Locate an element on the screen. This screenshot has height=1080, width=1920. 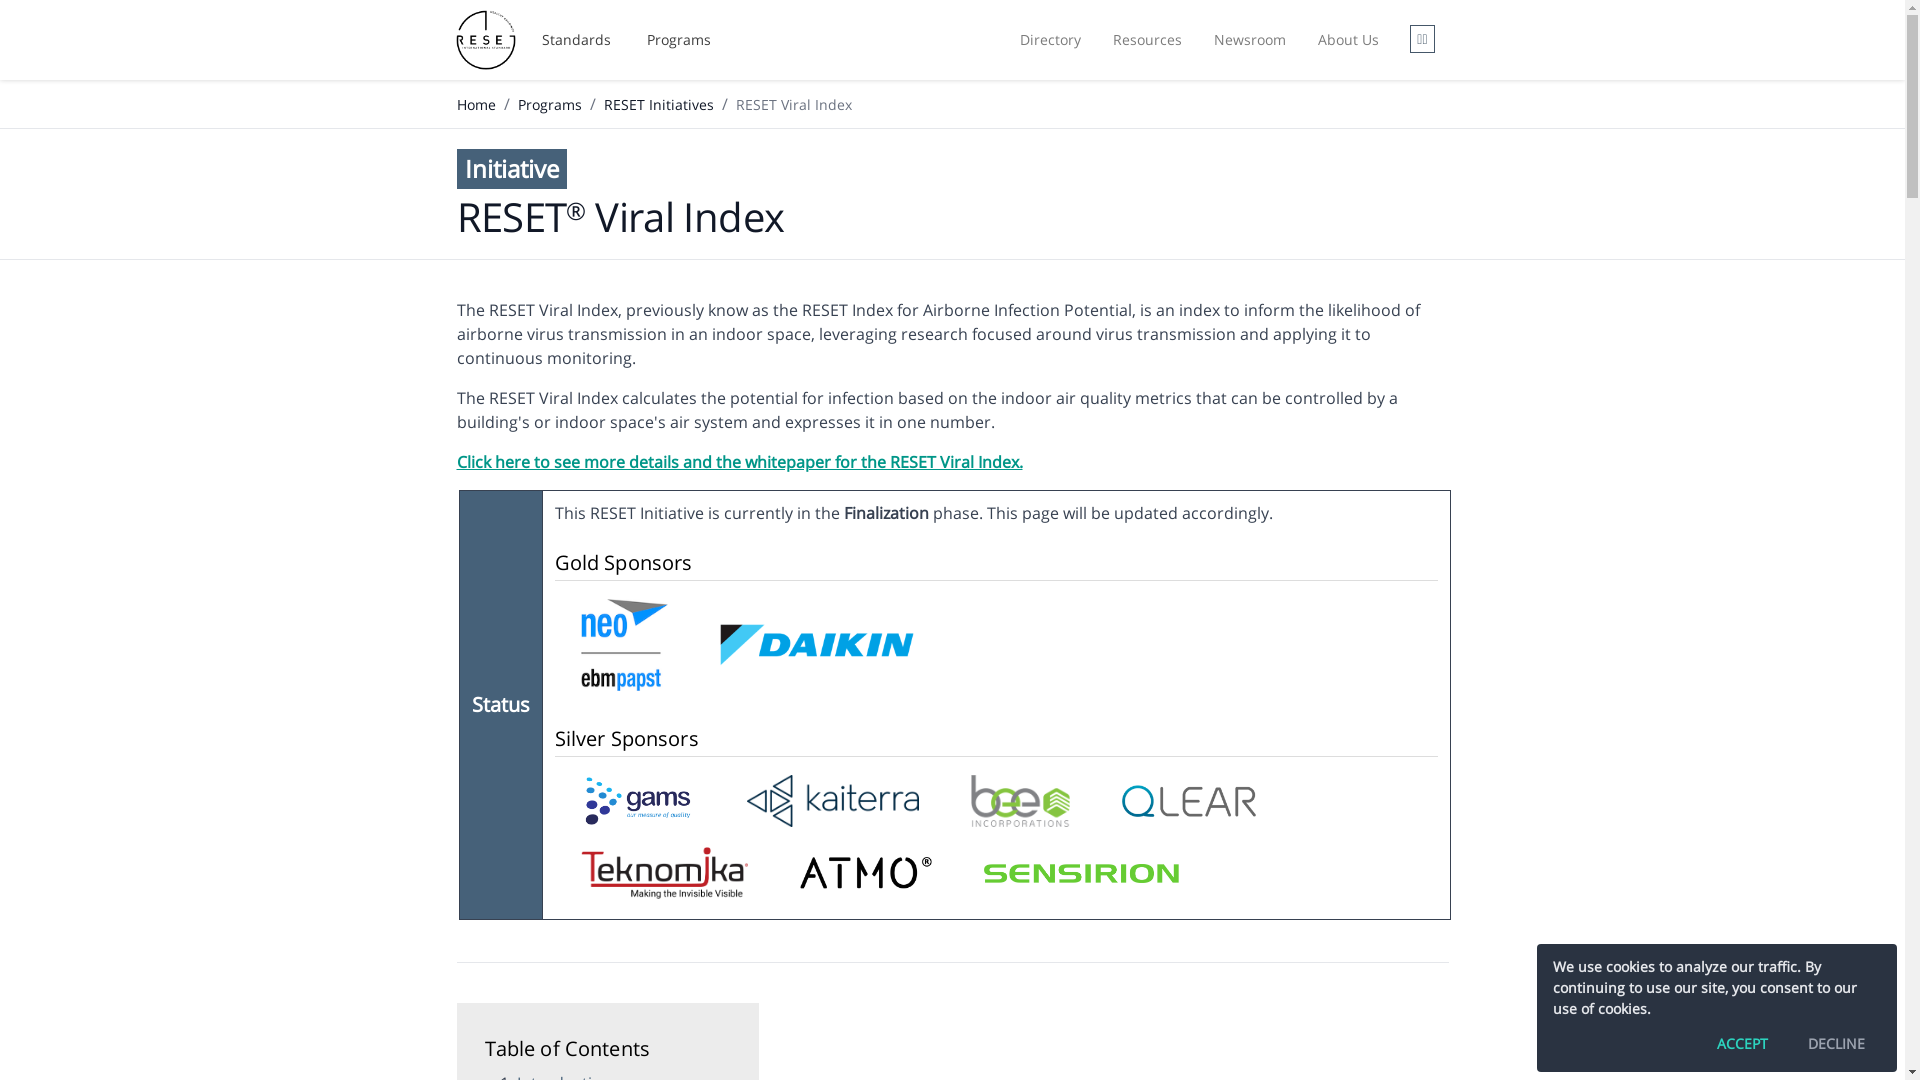
About Us is located at coordinates (1348, 40).